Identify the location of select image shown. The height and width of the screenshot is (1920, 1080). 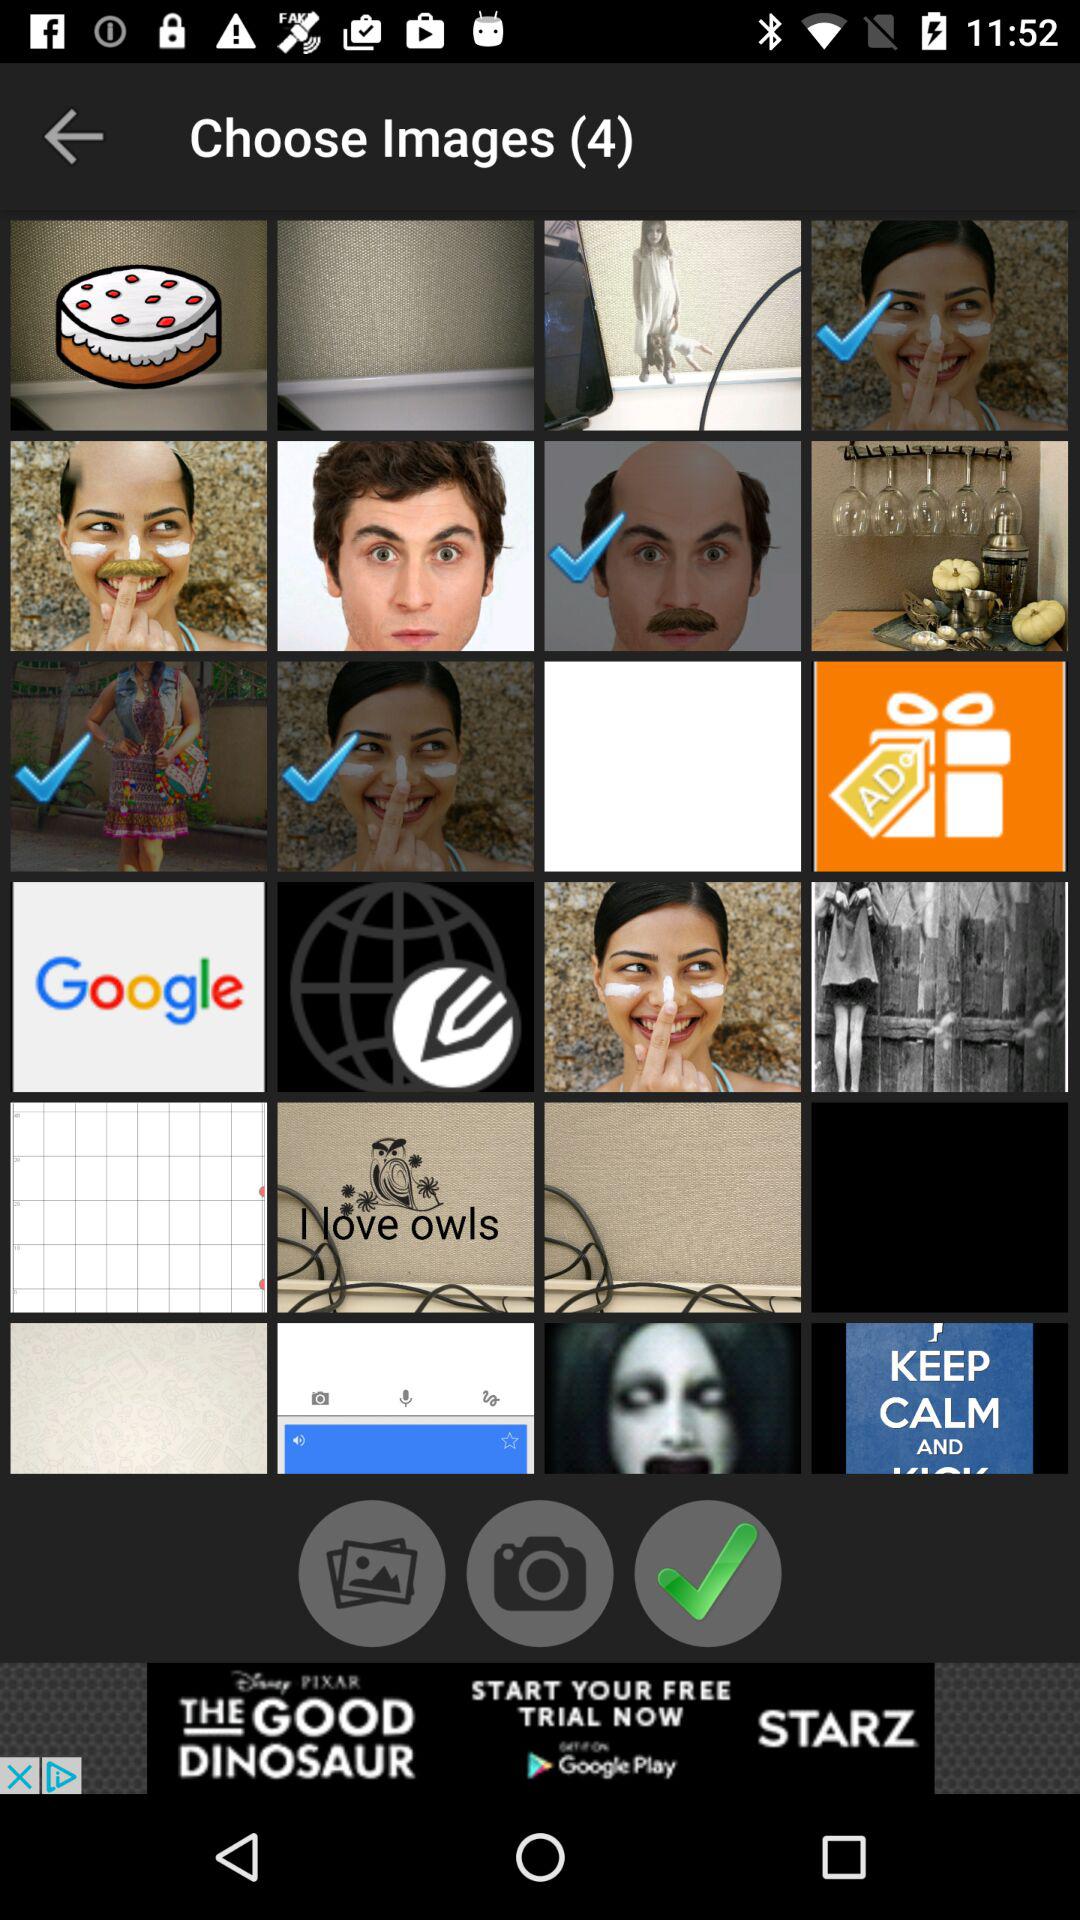
(138, 766).